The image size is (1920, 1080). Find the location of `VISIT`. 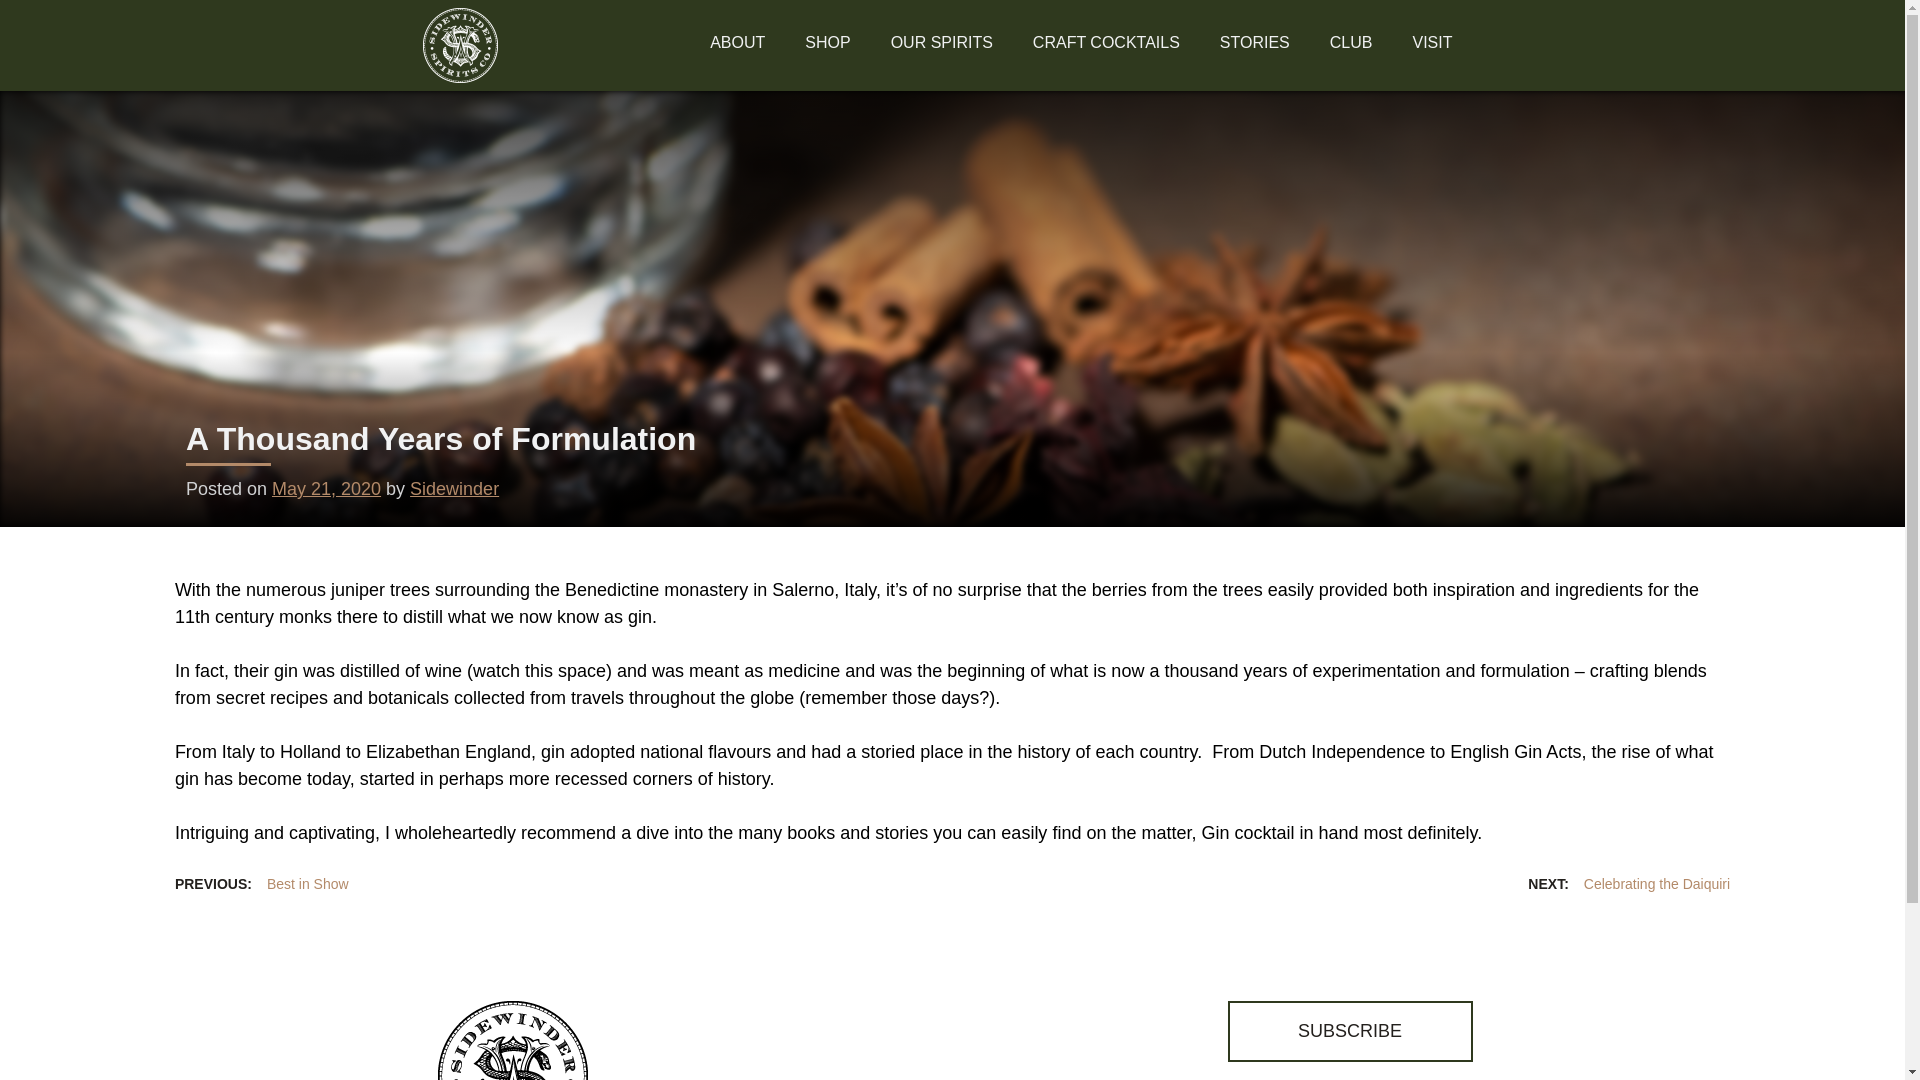

VISIT is located at coordinates (1432, 46).